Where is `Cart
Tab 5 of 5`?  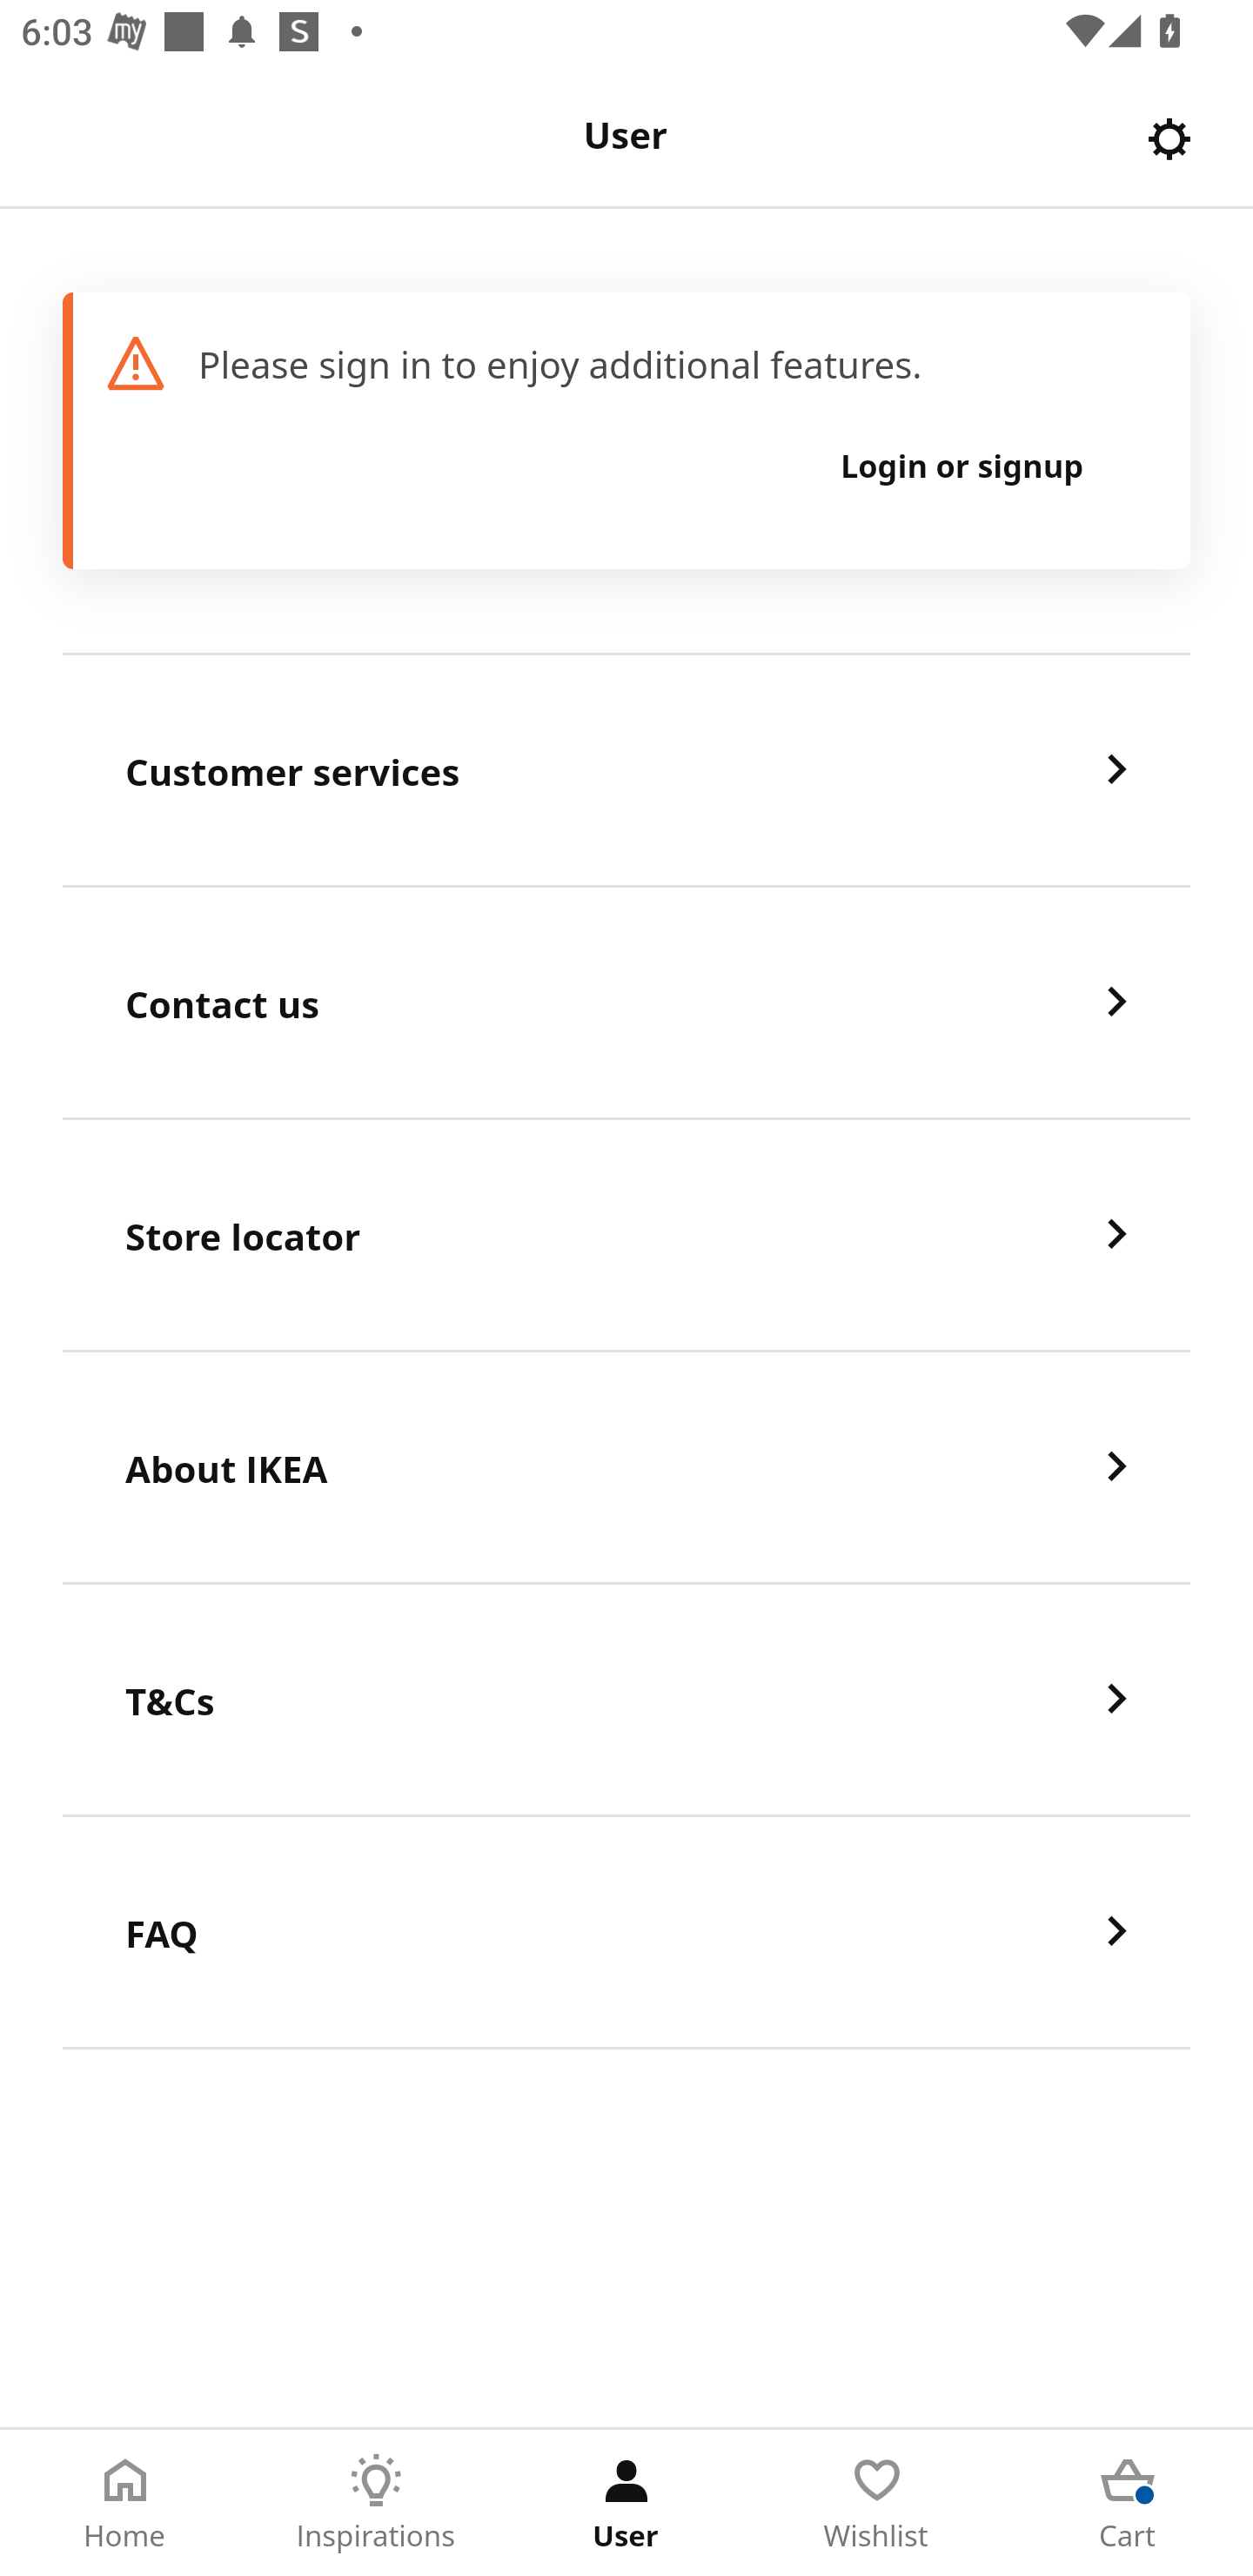 Cart
Tab 5 of 5 is located at coordinates (1128, 2503).